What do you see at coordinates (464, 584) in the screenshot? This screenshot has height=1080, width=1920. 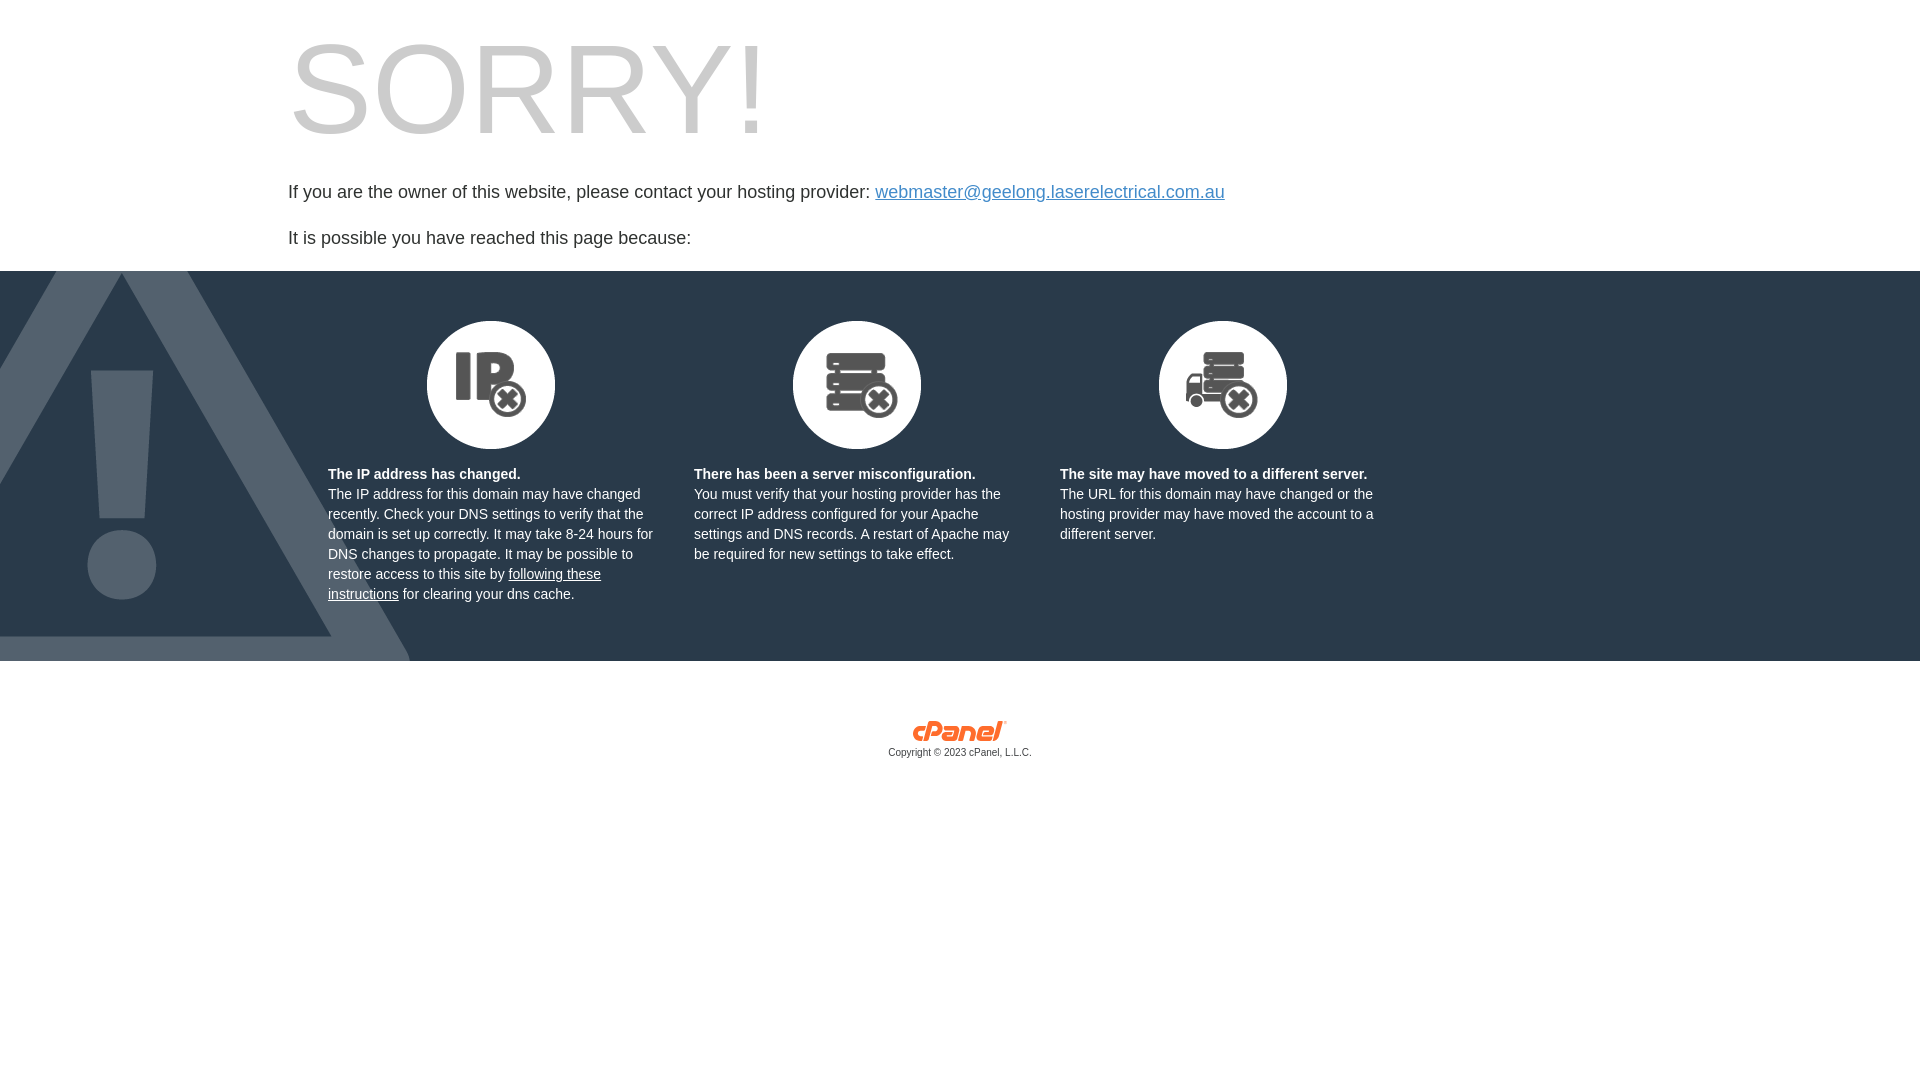 I see `following these instructions` at bounding box center [464, 584].